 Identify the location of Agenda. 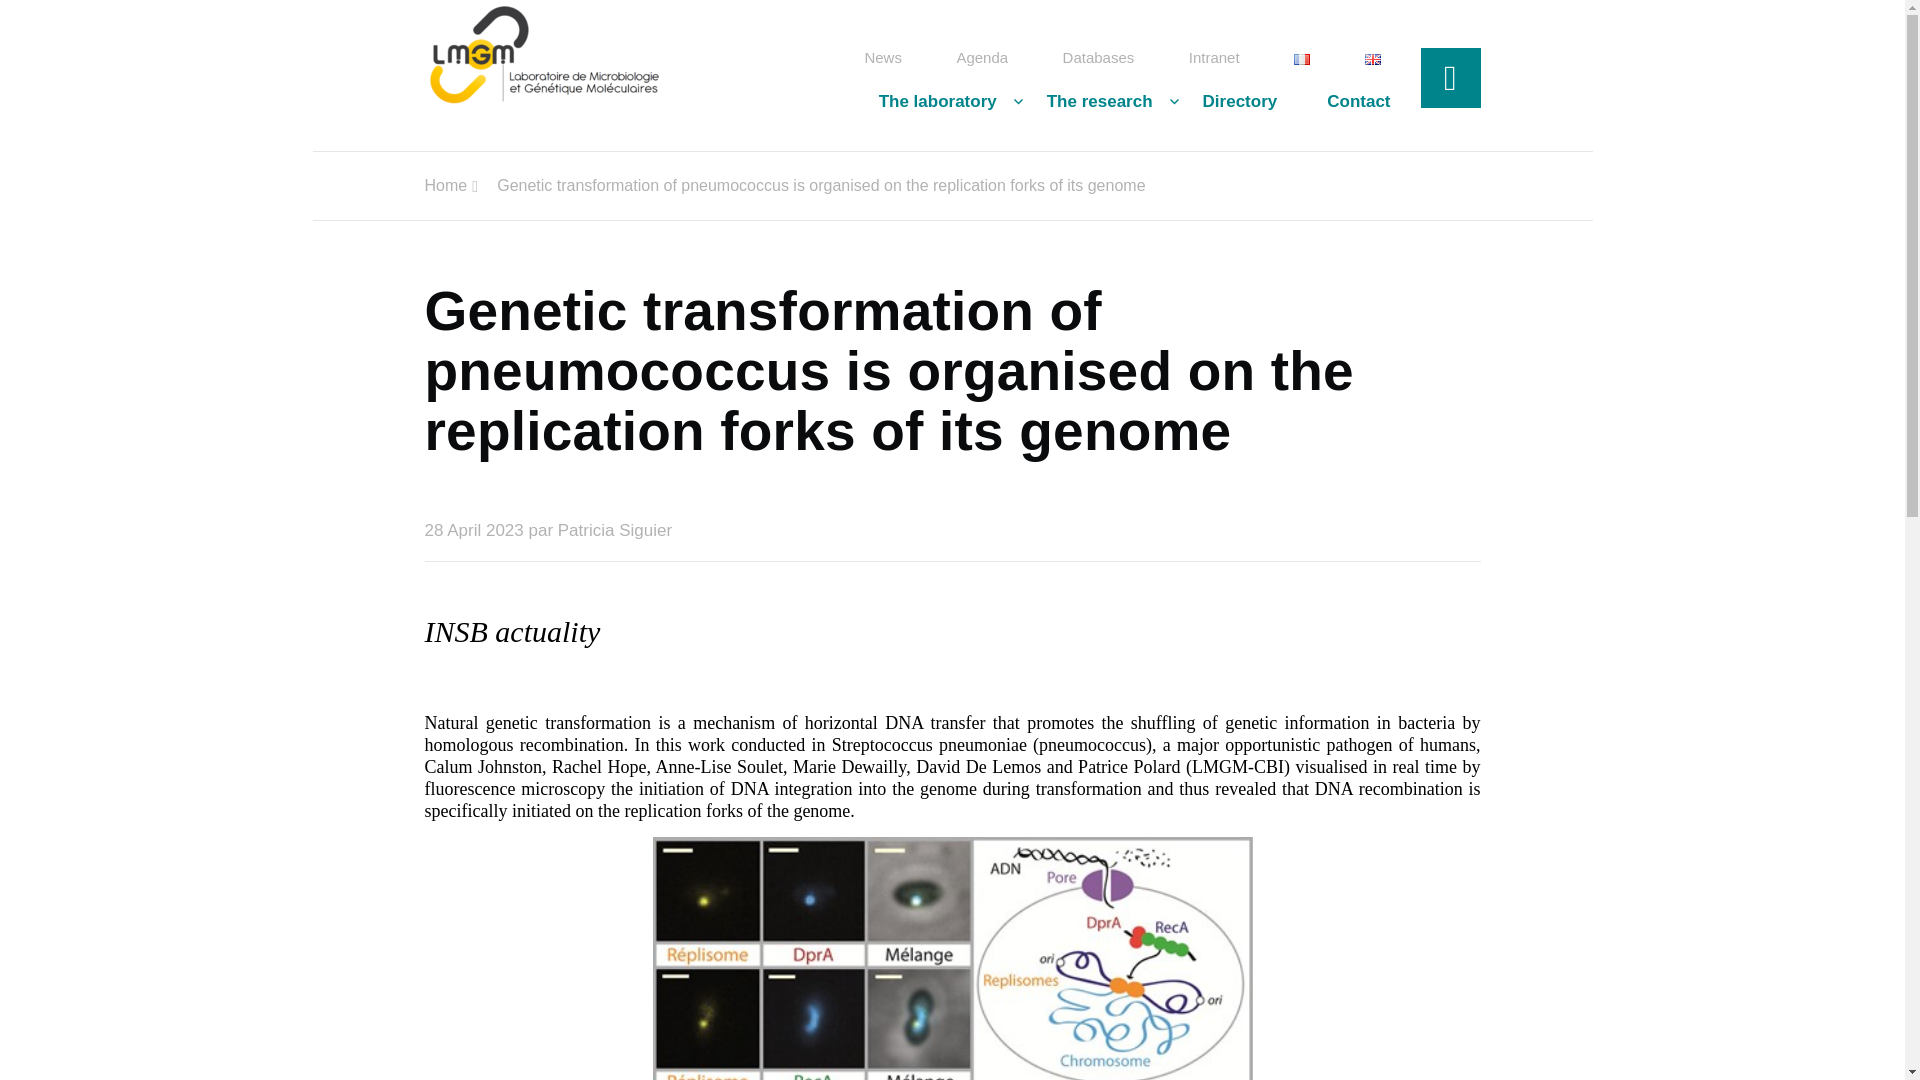
(982, 58).